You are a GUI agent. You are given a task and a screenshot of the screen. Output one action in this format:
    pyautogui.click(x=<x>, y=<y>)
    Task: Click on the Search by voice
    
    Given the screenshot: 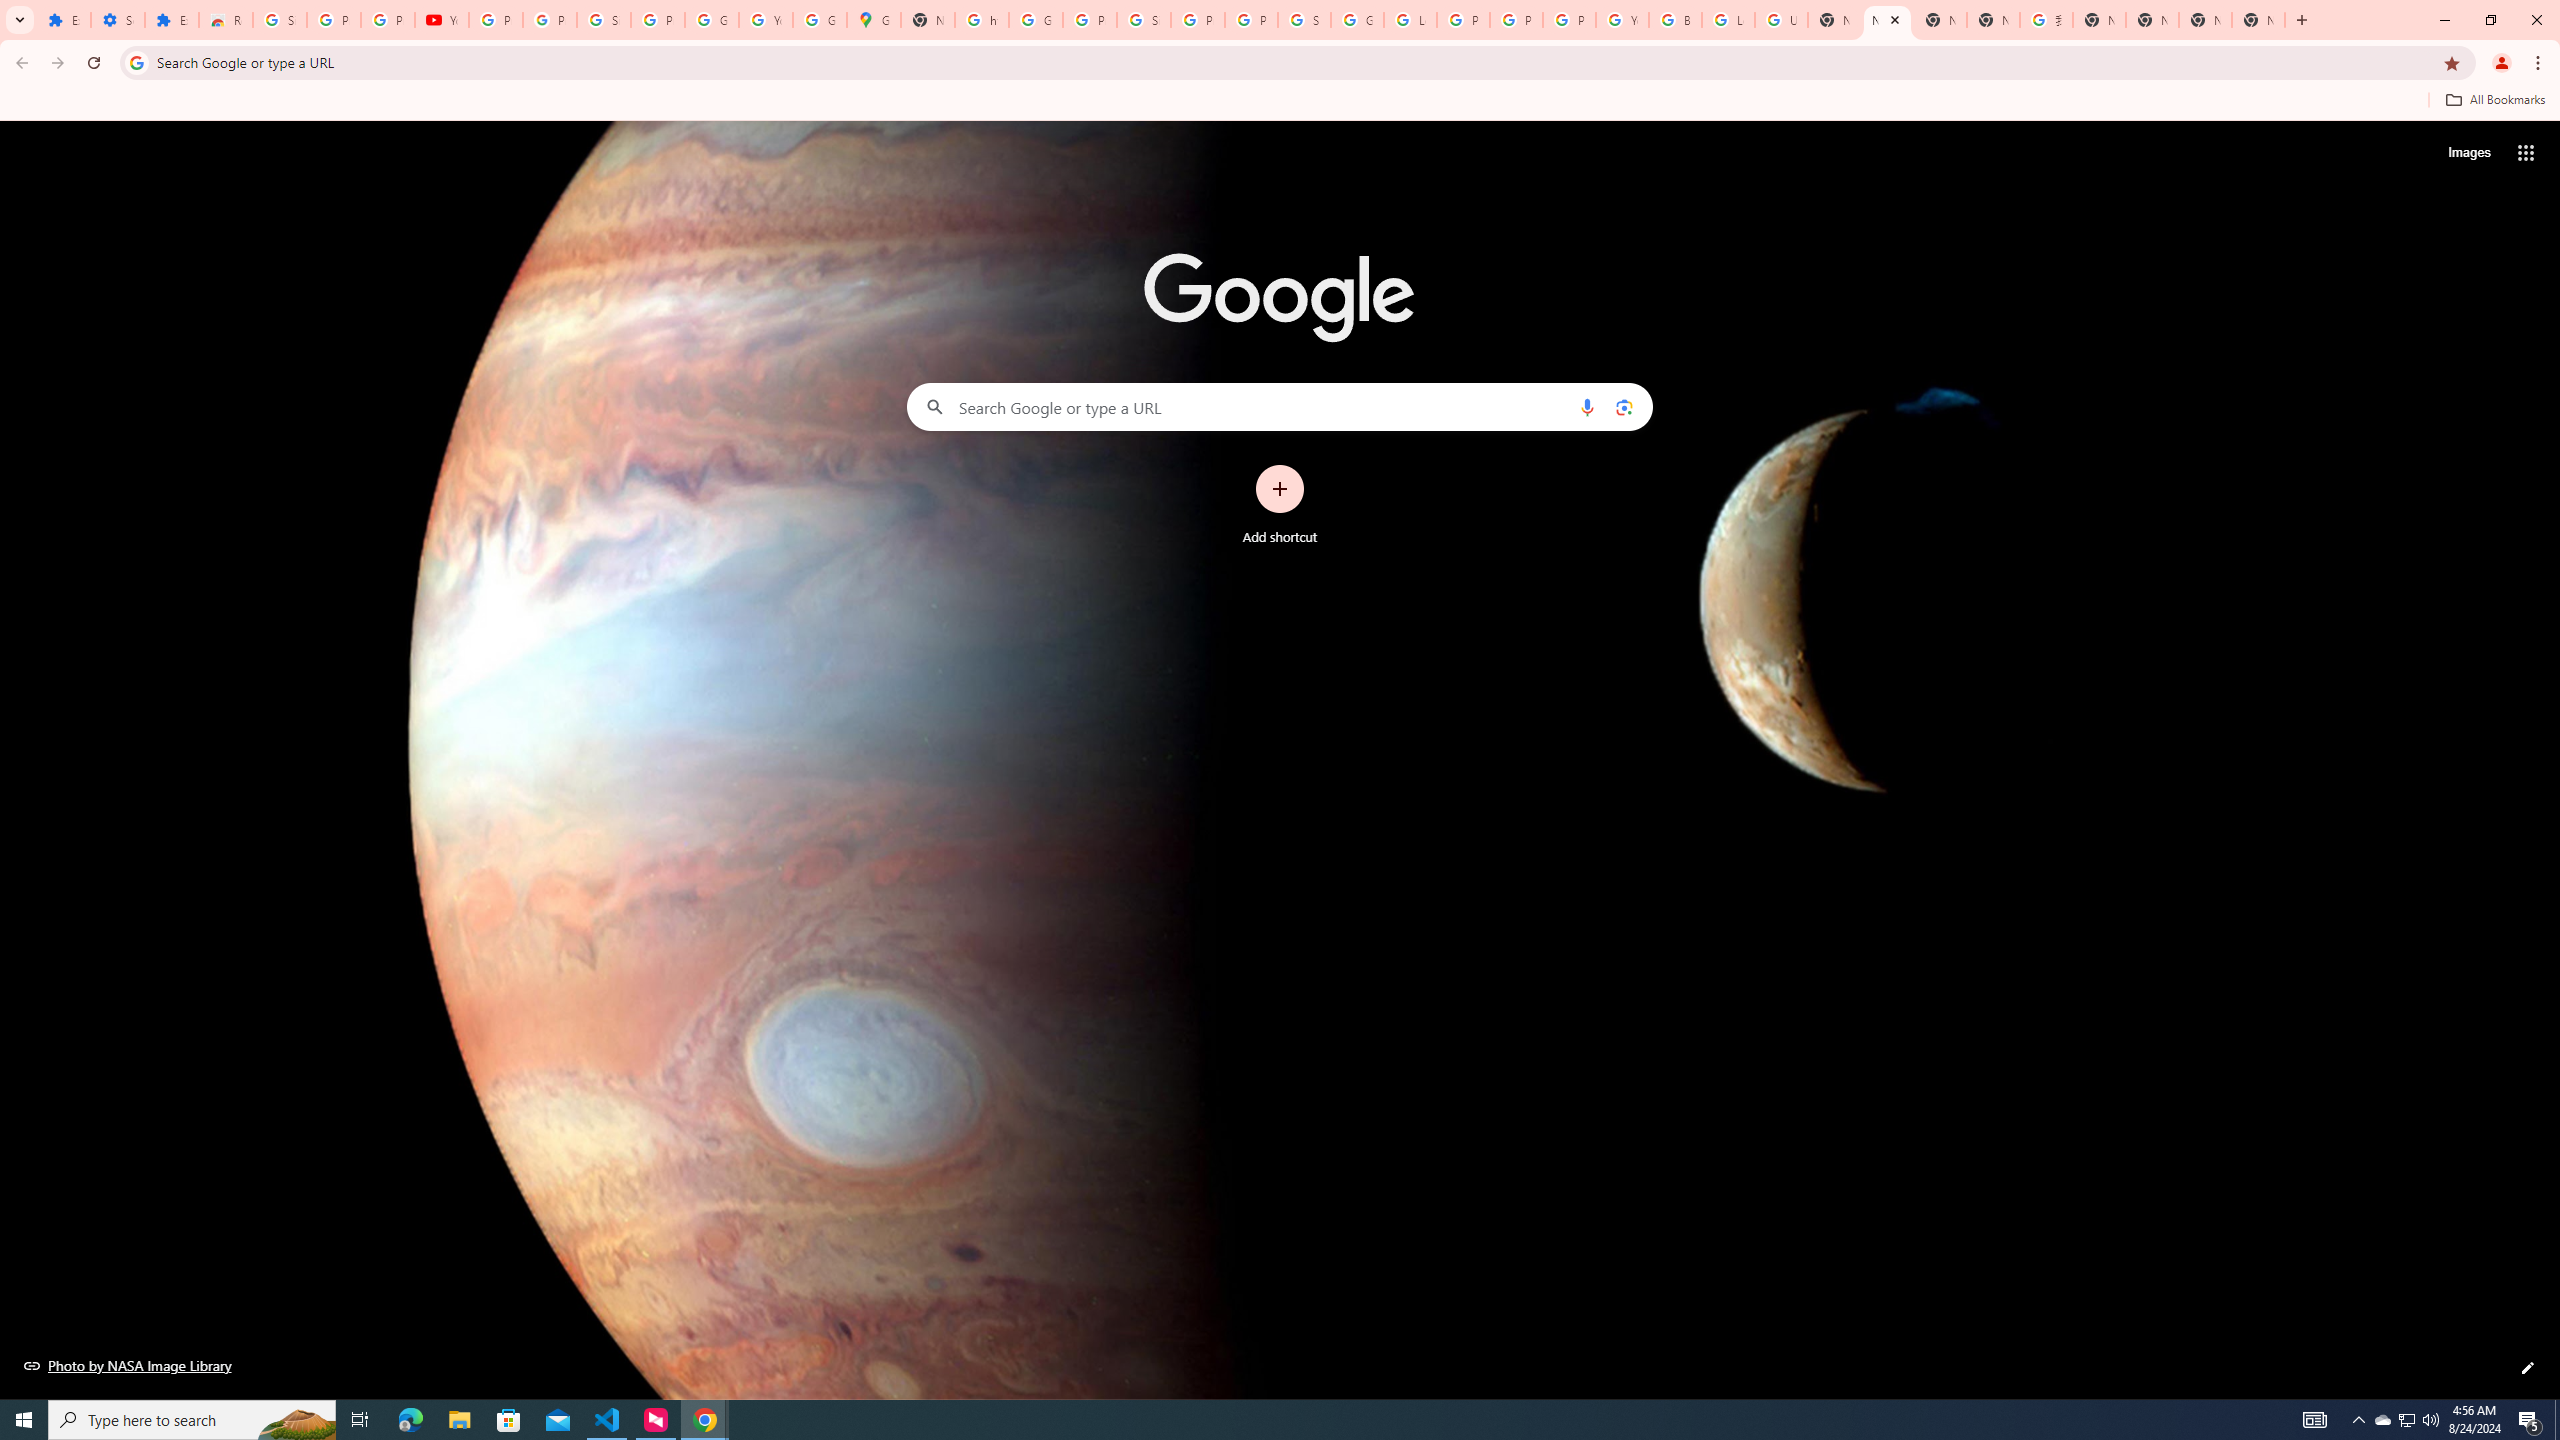 What is the action you would take?
    pyautogui.click(x=1587, y=406)
    